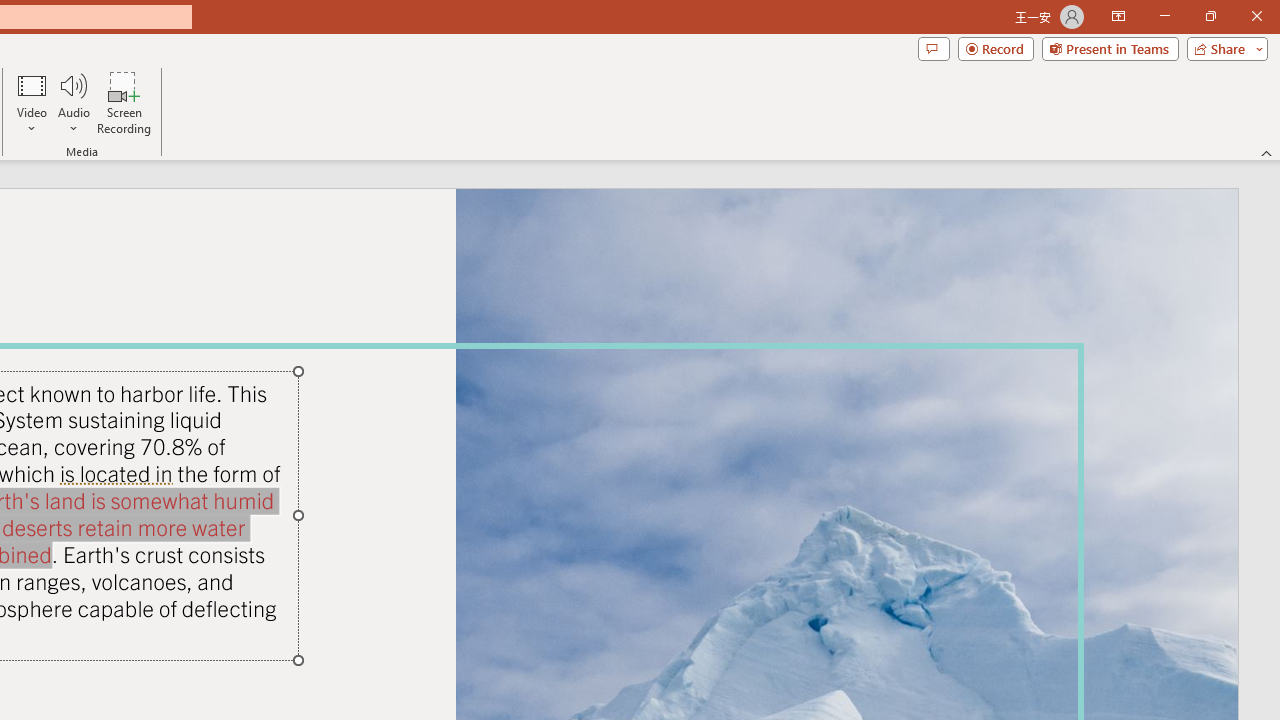 This screenshot has height=720, width=1280. I want to click on Screen Recording..., so click(124, 102).